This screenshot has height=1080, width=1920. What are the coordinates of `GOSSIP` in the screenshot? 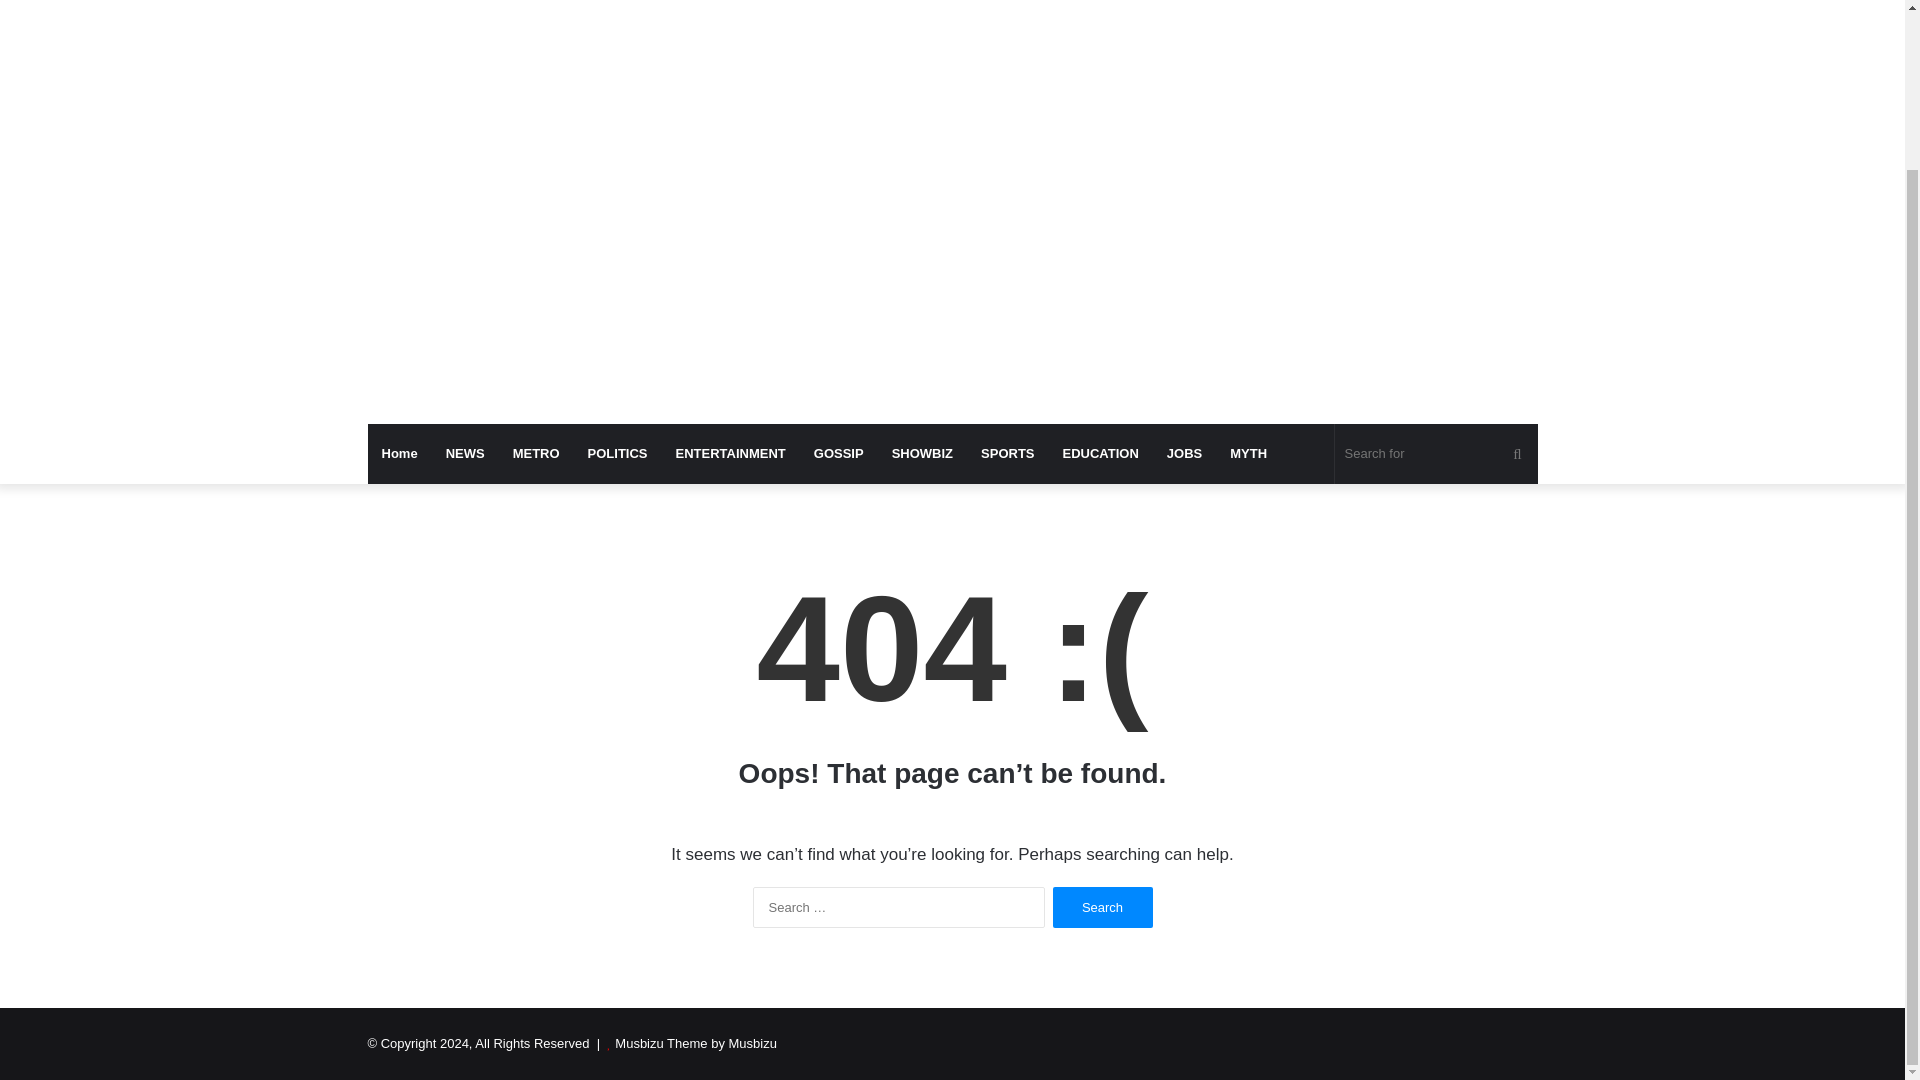 It's located at (838, 454).